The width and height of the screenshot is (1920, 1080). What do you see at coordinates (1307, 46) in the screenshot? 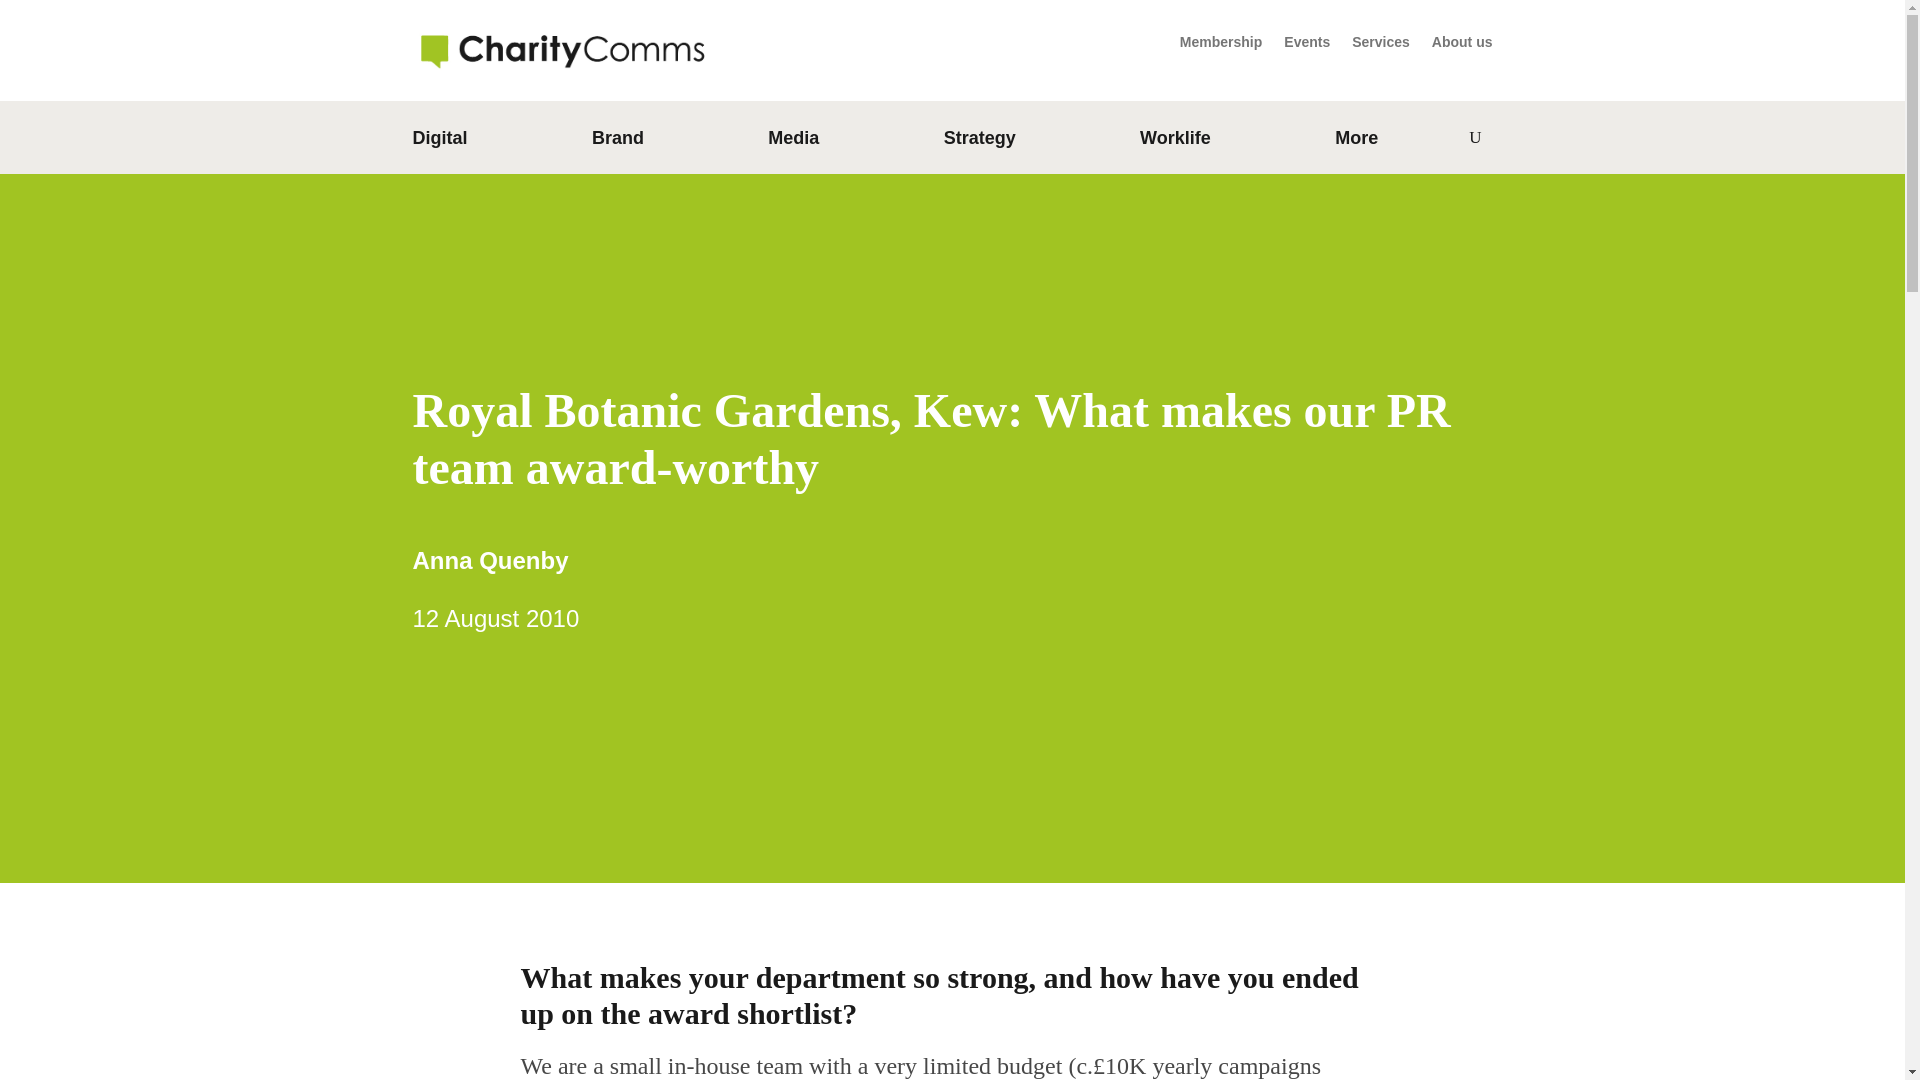
I see `Events` at bounding box center [1307, 46].